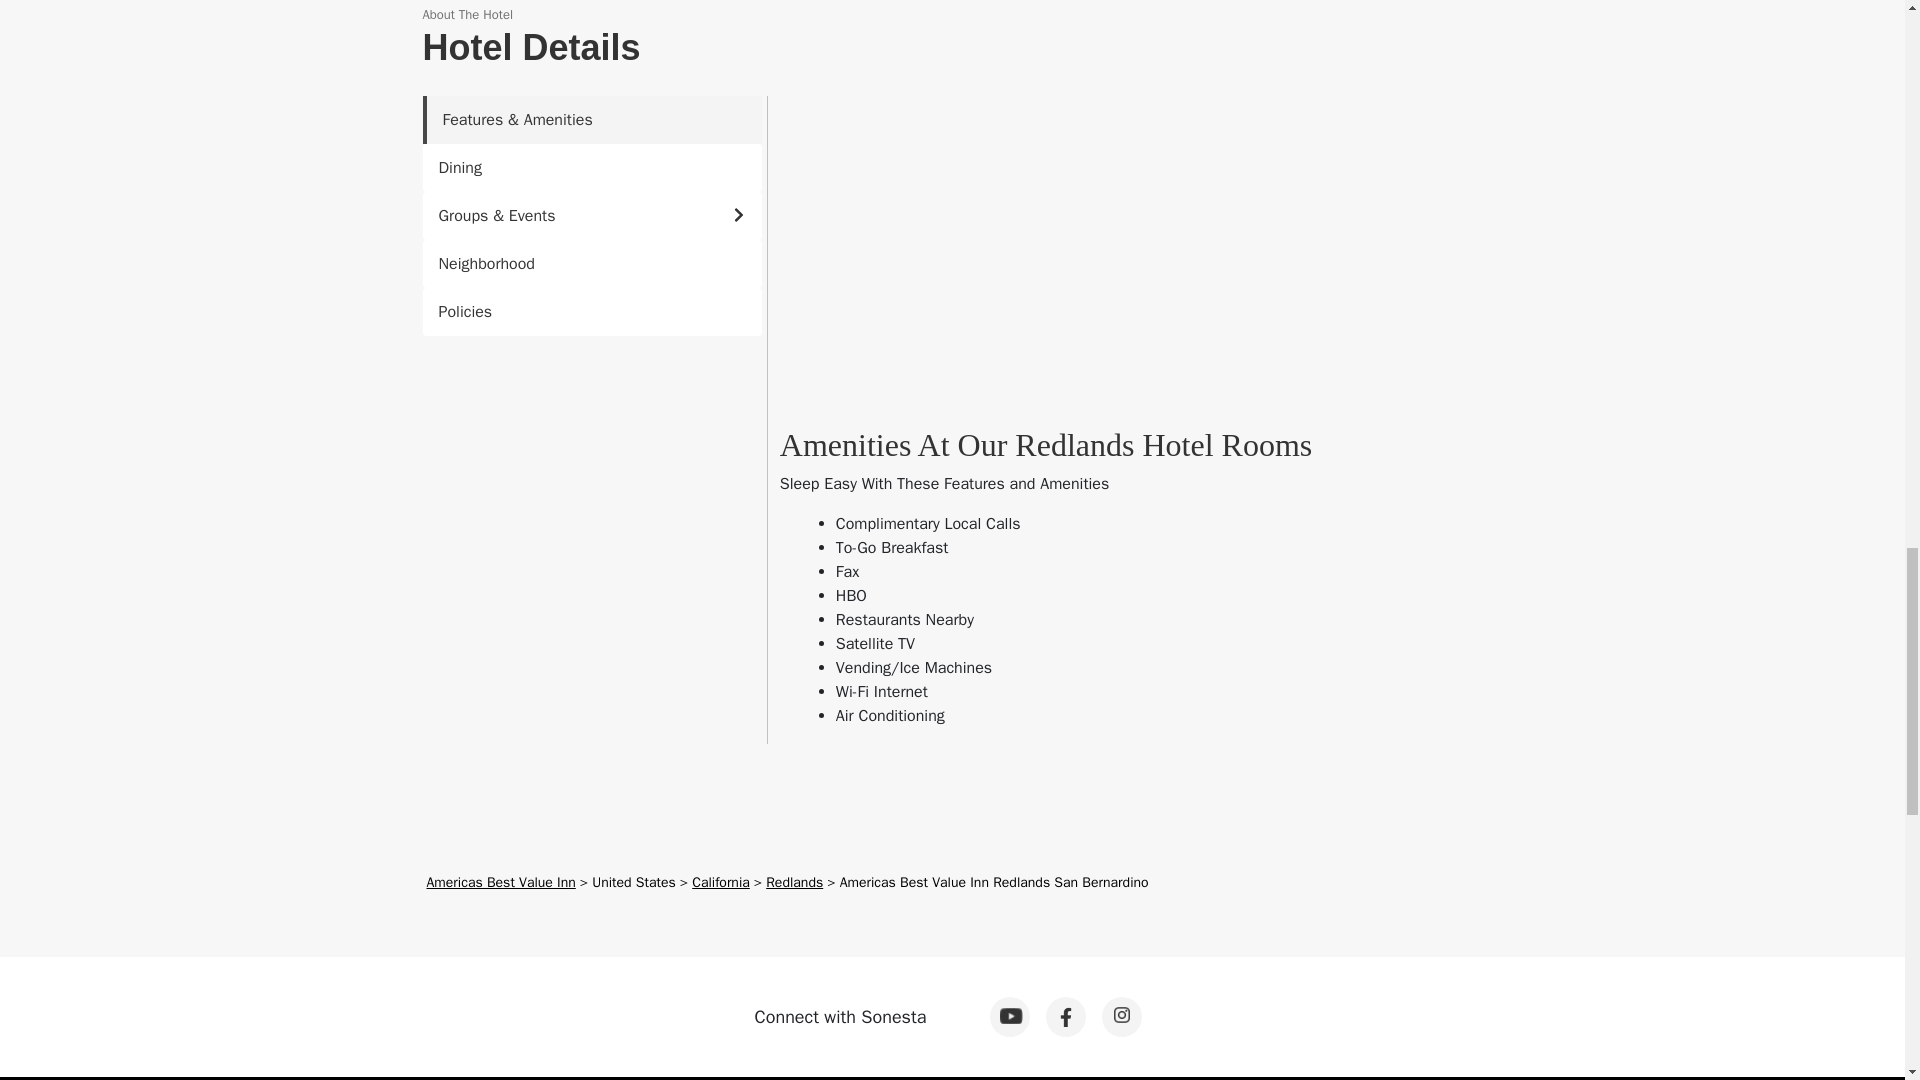 The height and width of the screenshot is (1080, 1920). I want to click on Neighborhood, so click(591, 264).